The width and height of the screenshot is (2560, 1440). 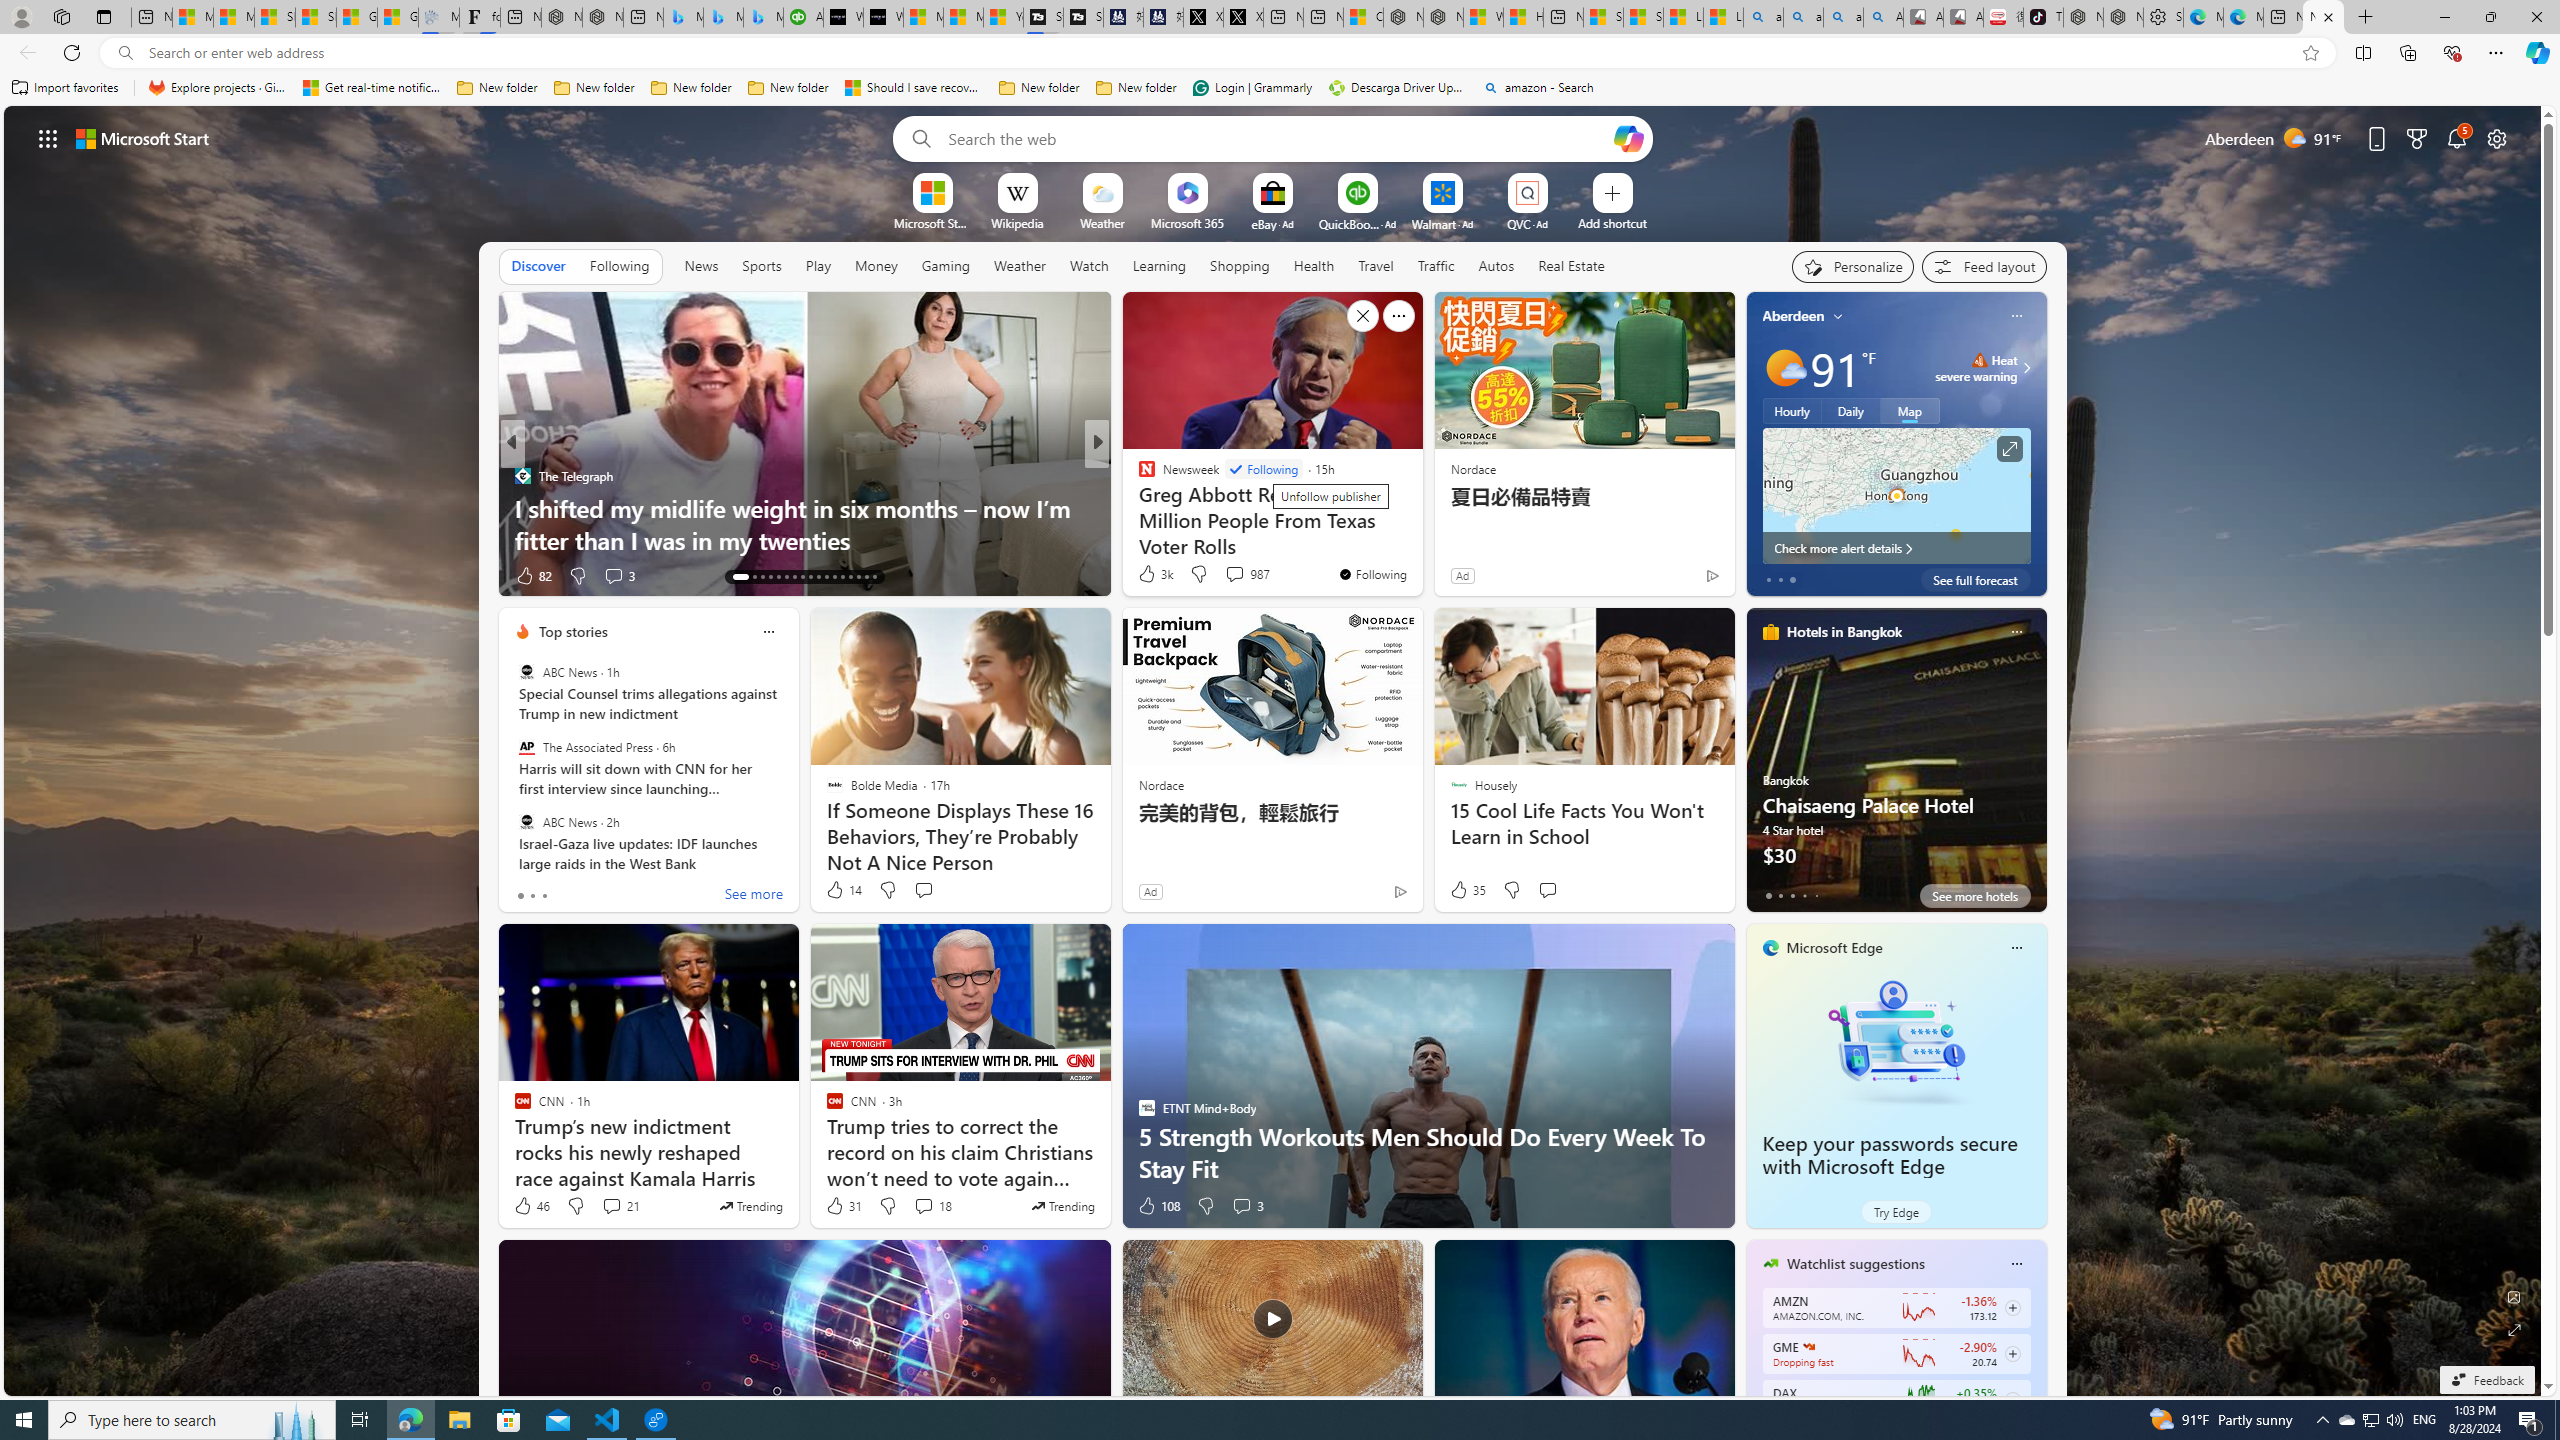 What do you see at coordinates (1137, 476) in the screenshot?
I see `Newsweek` at bounding box center [1137, 476].